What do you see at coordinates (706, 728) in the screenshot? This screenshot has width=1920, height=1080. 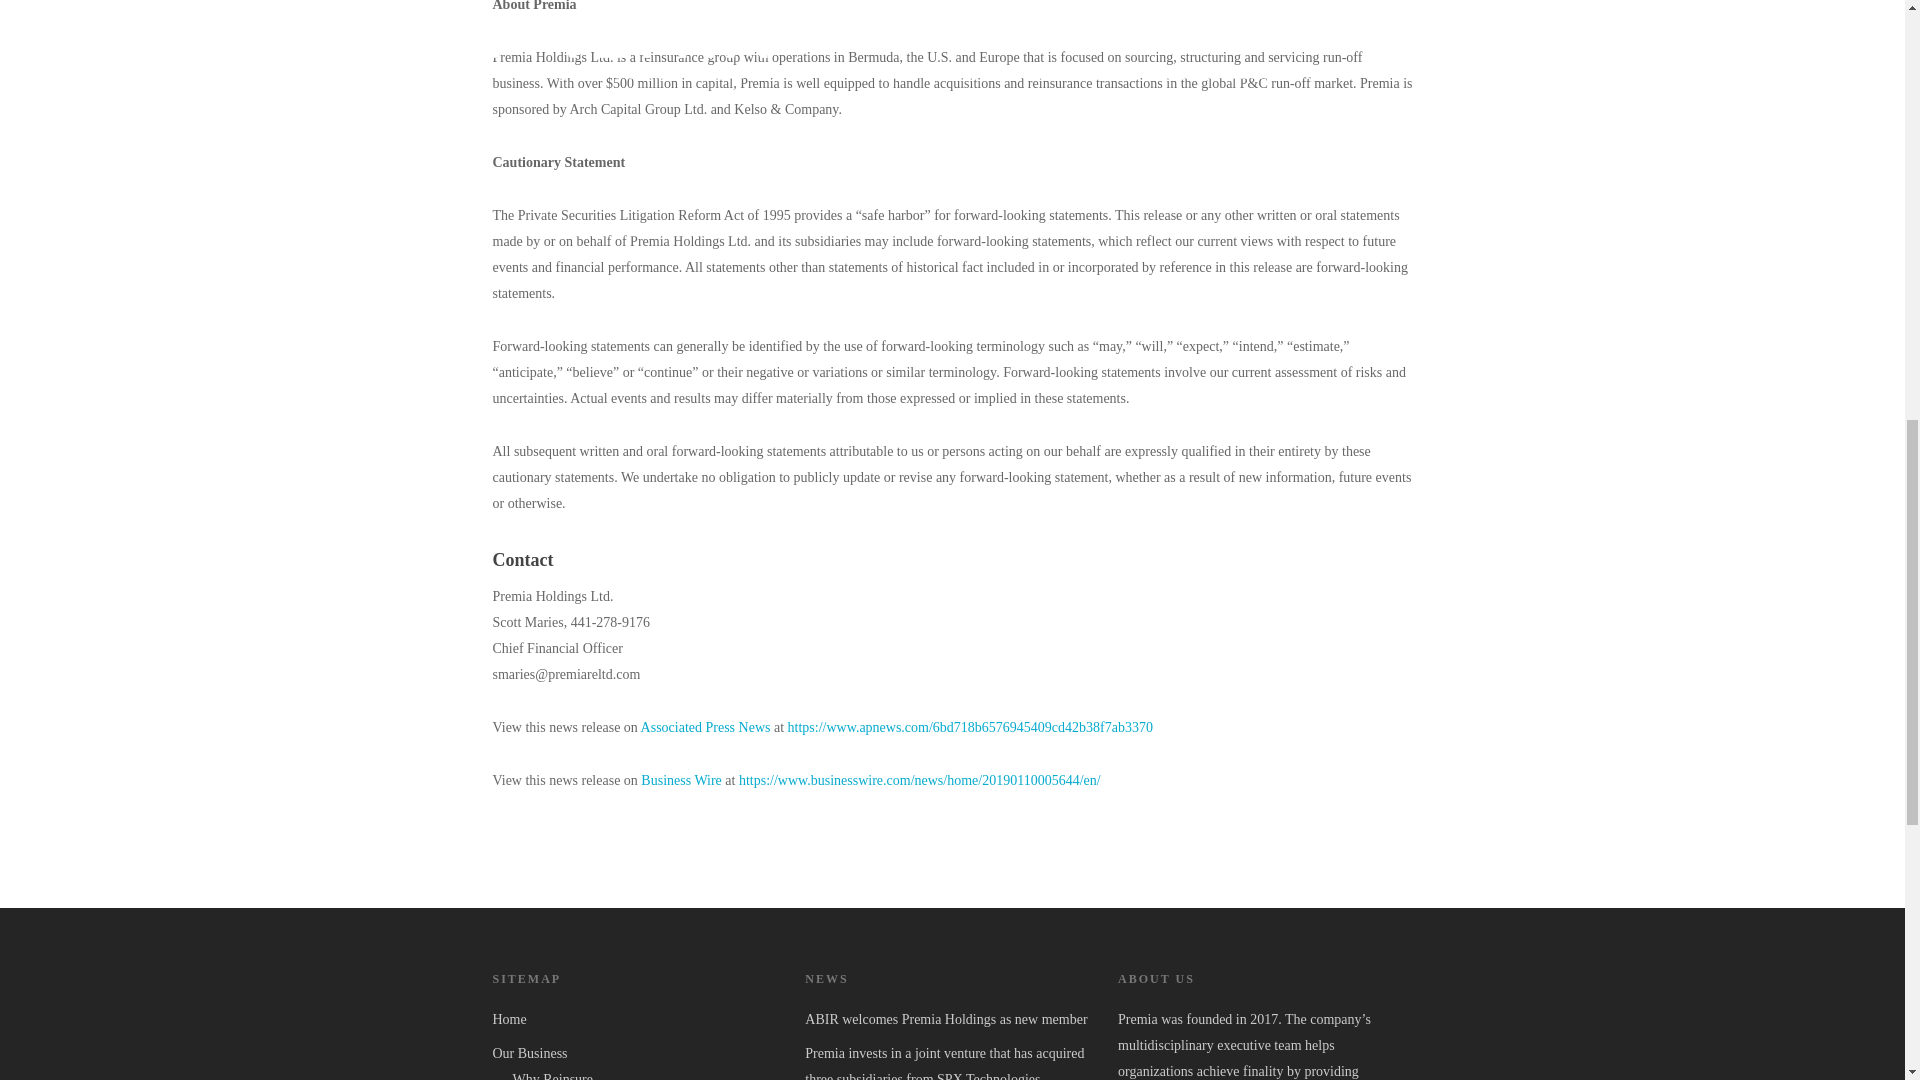 I see `Associated Press News` at bounding box center [706, 728].